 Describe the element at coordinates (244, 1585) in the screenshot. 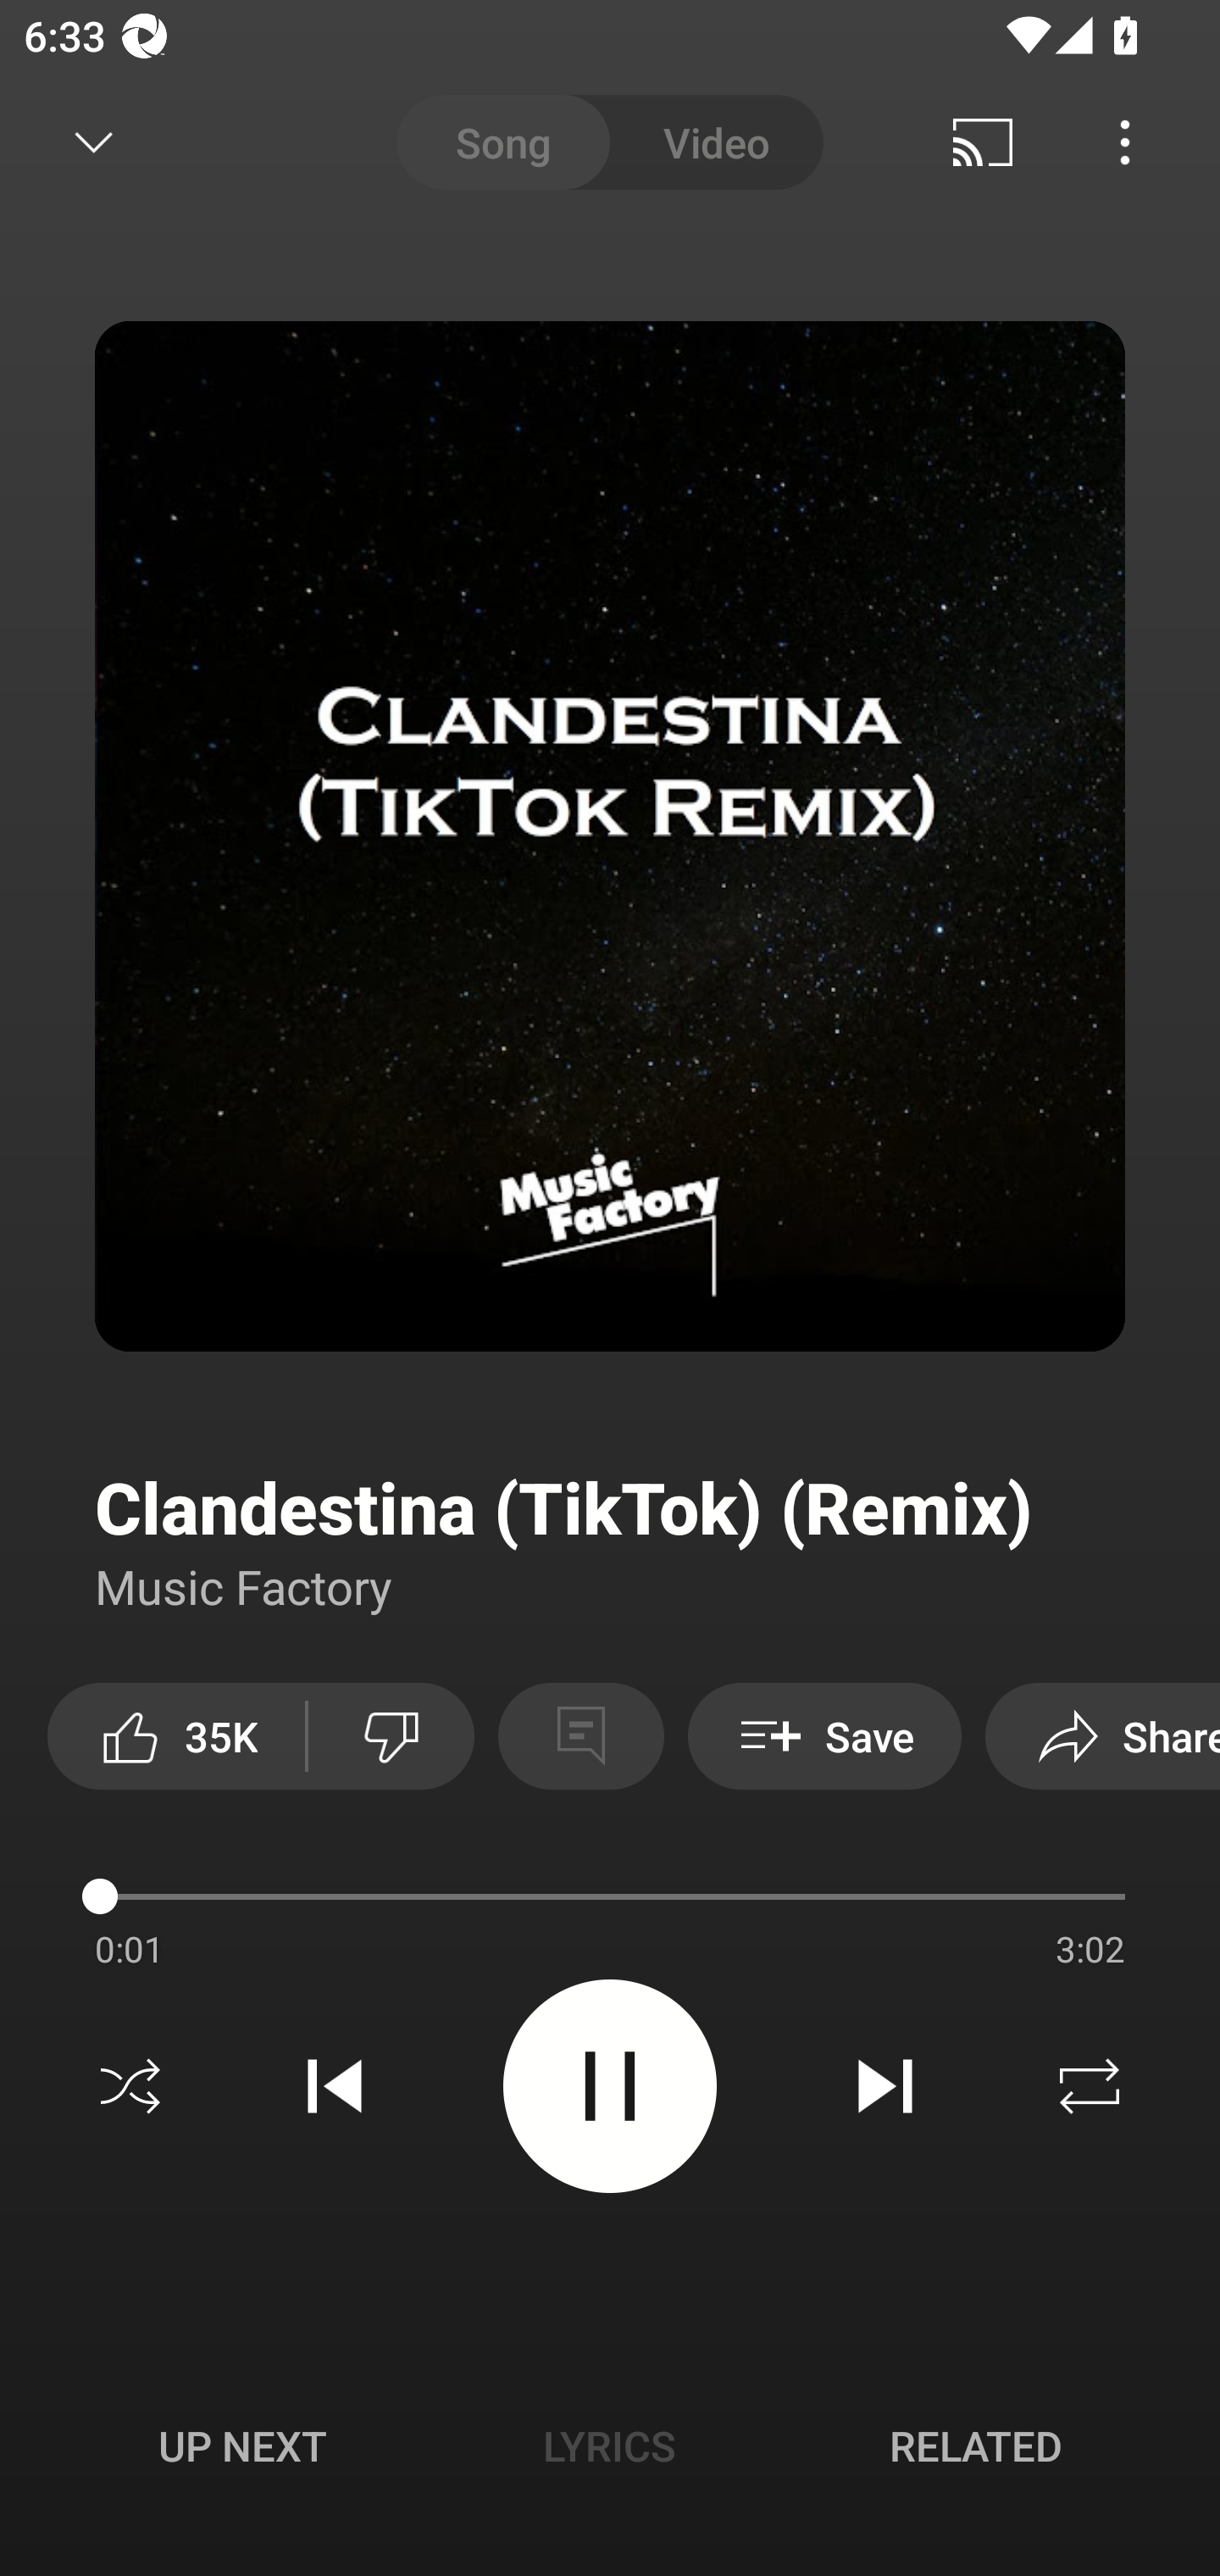

I see `Music Factory` at that location.